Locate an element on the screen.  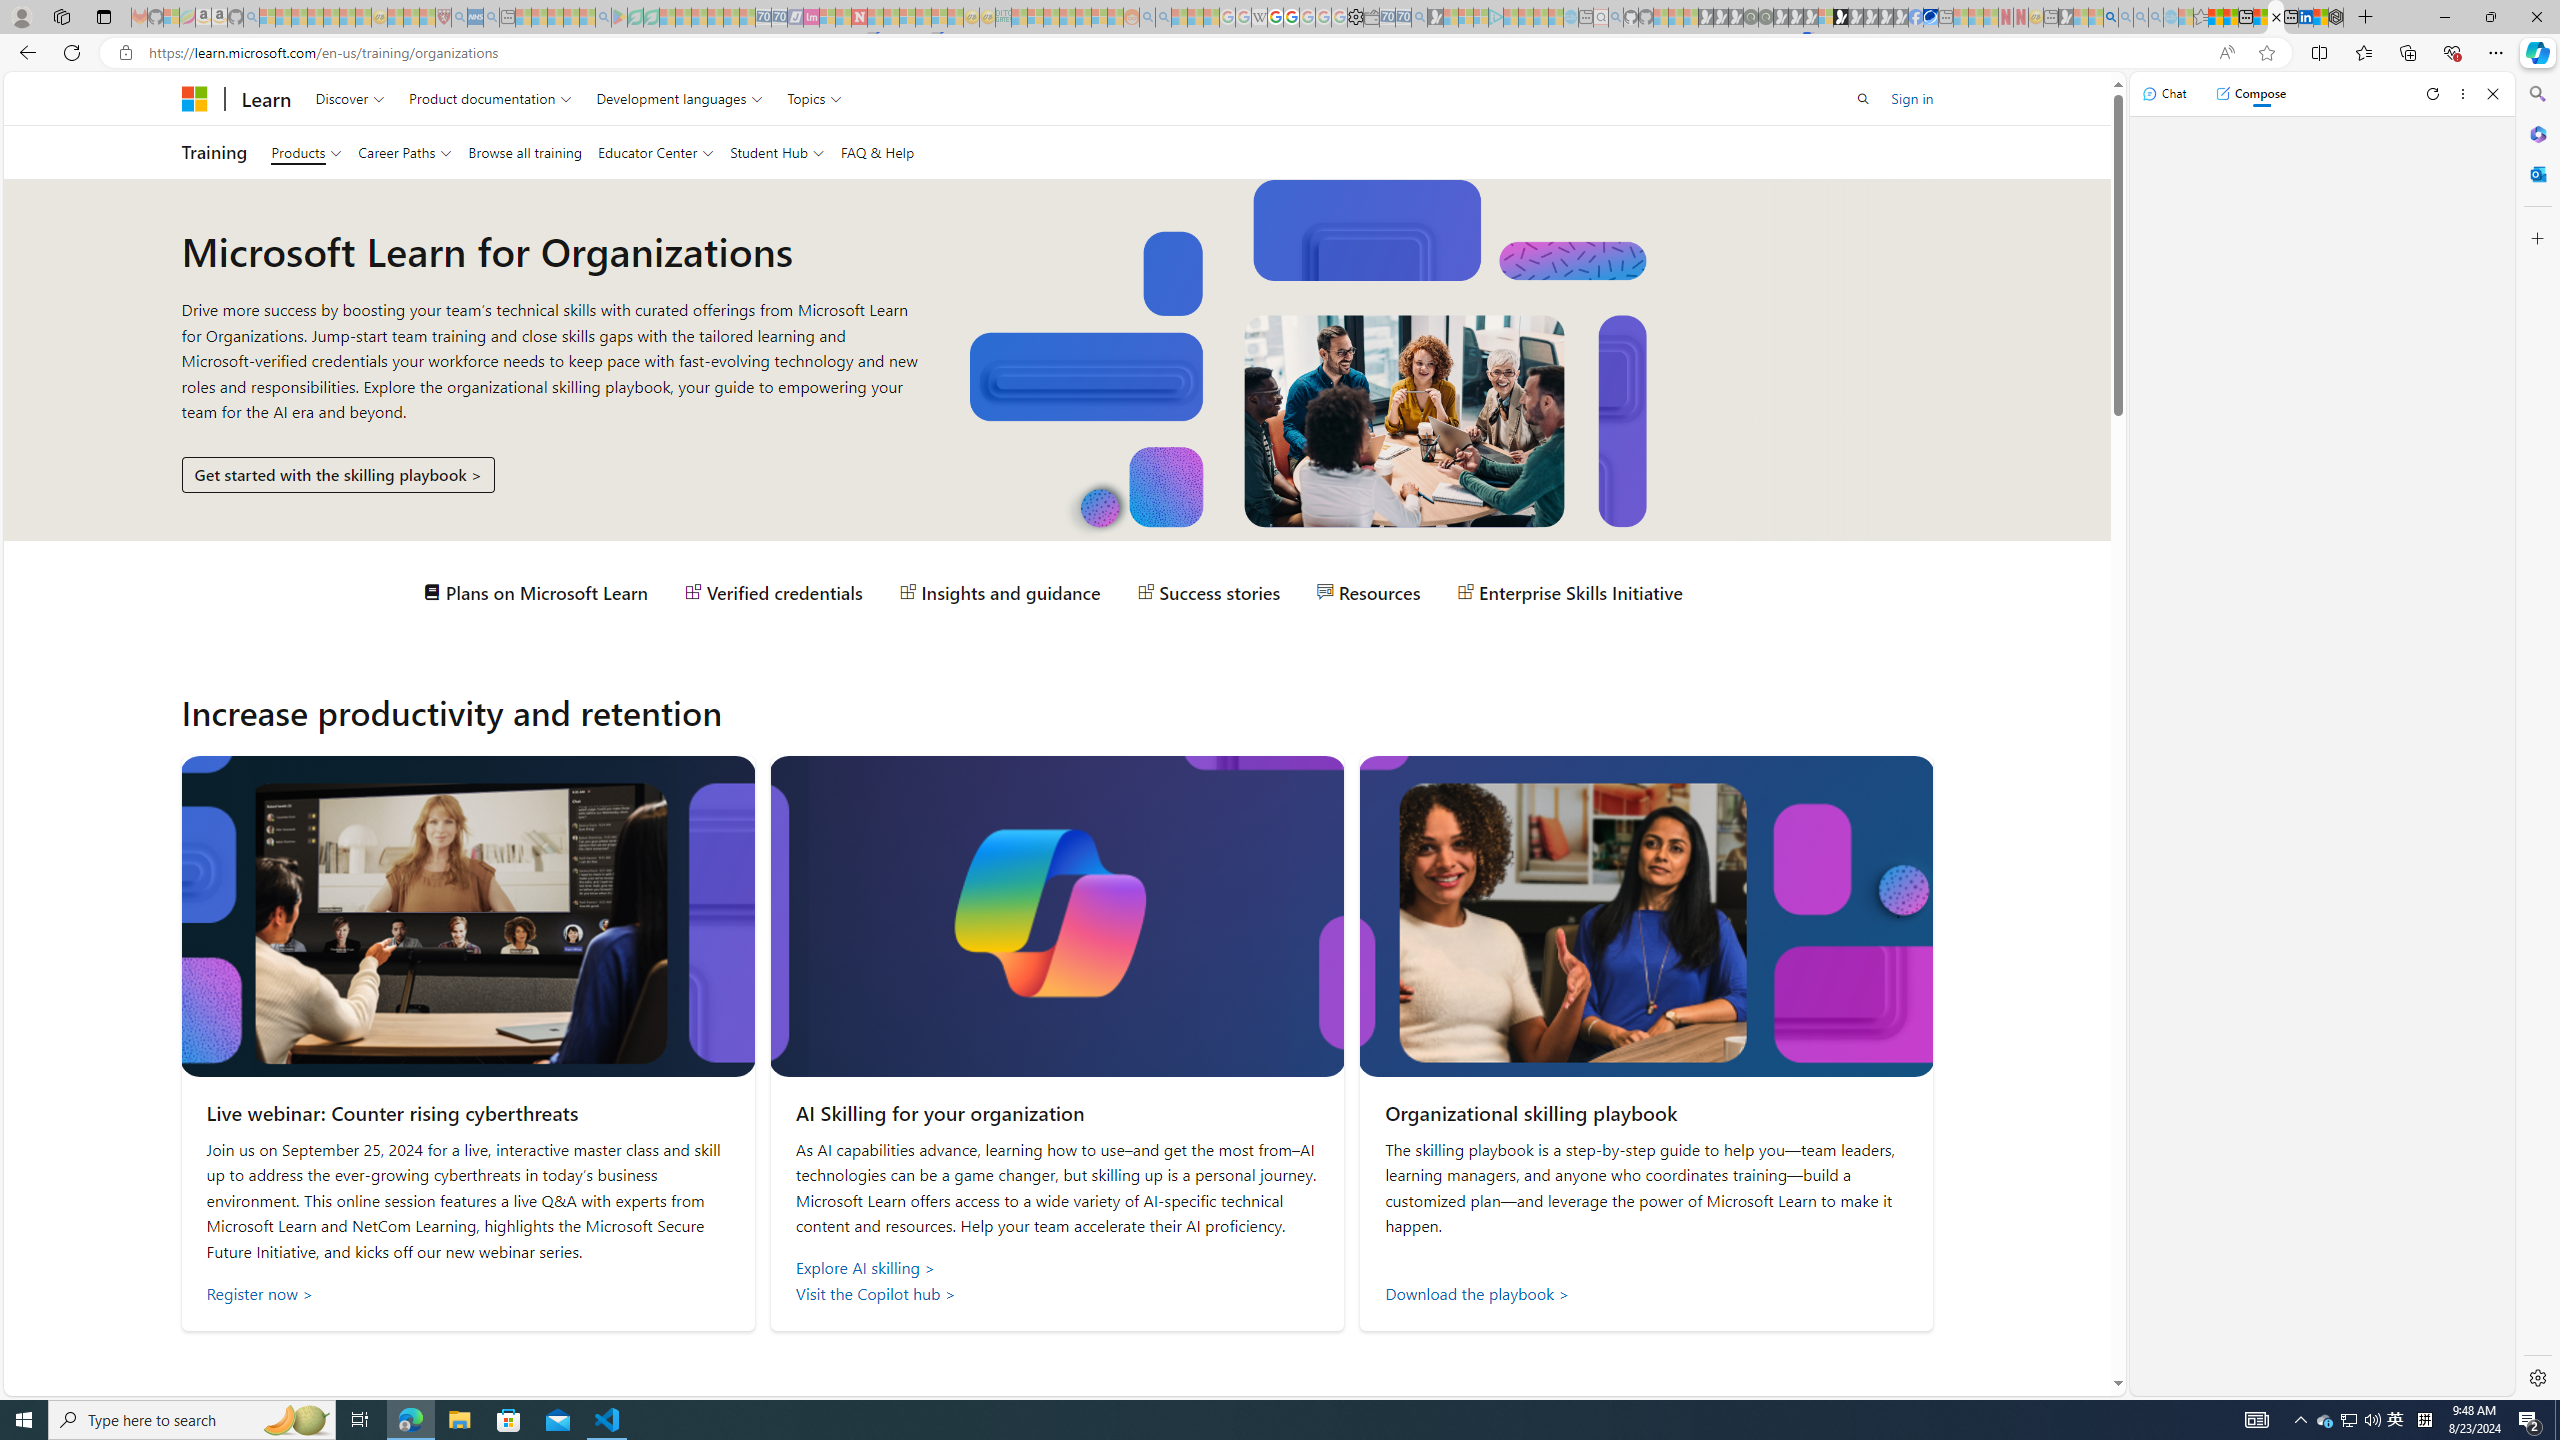
AQI & Health | AirNow.gov is located at coordinates (1931, 17).